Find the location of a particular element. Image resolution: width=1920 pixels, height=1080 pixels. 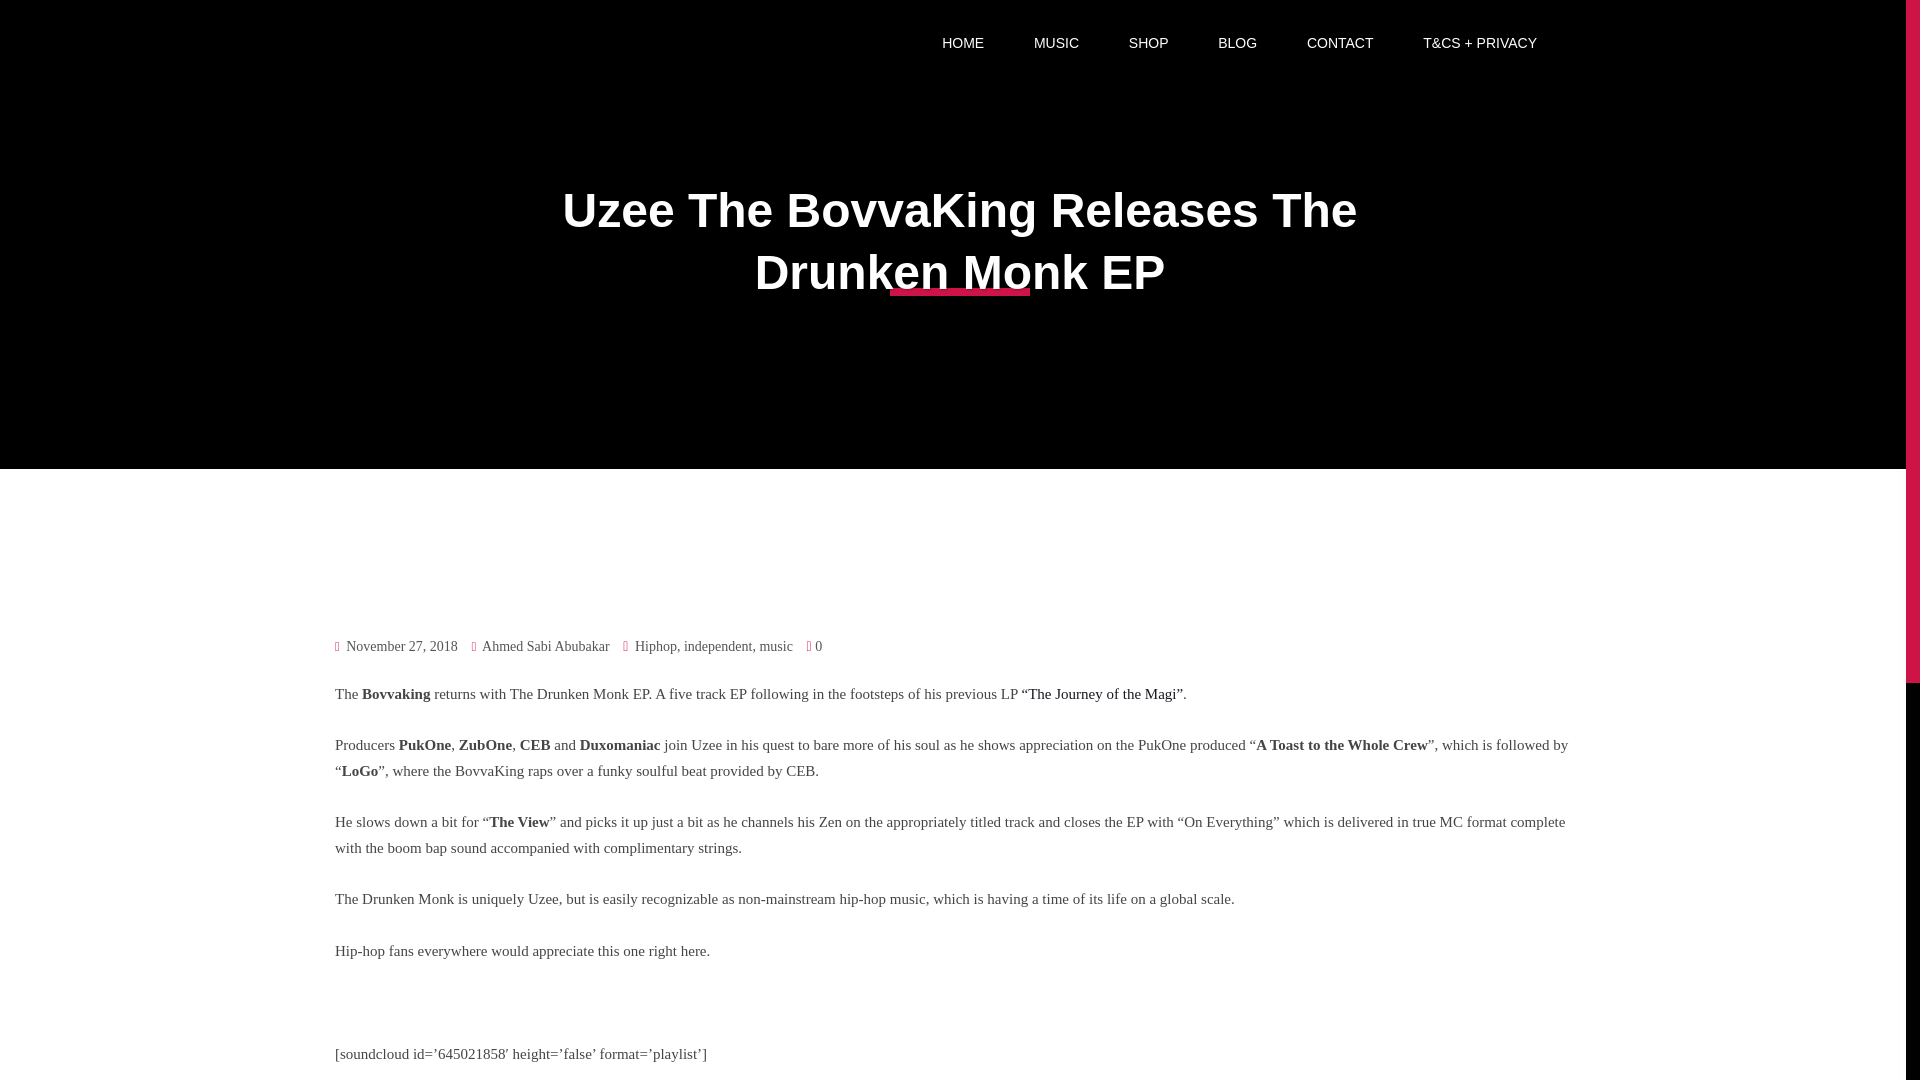

HOME is located at coordinates (962, 44).